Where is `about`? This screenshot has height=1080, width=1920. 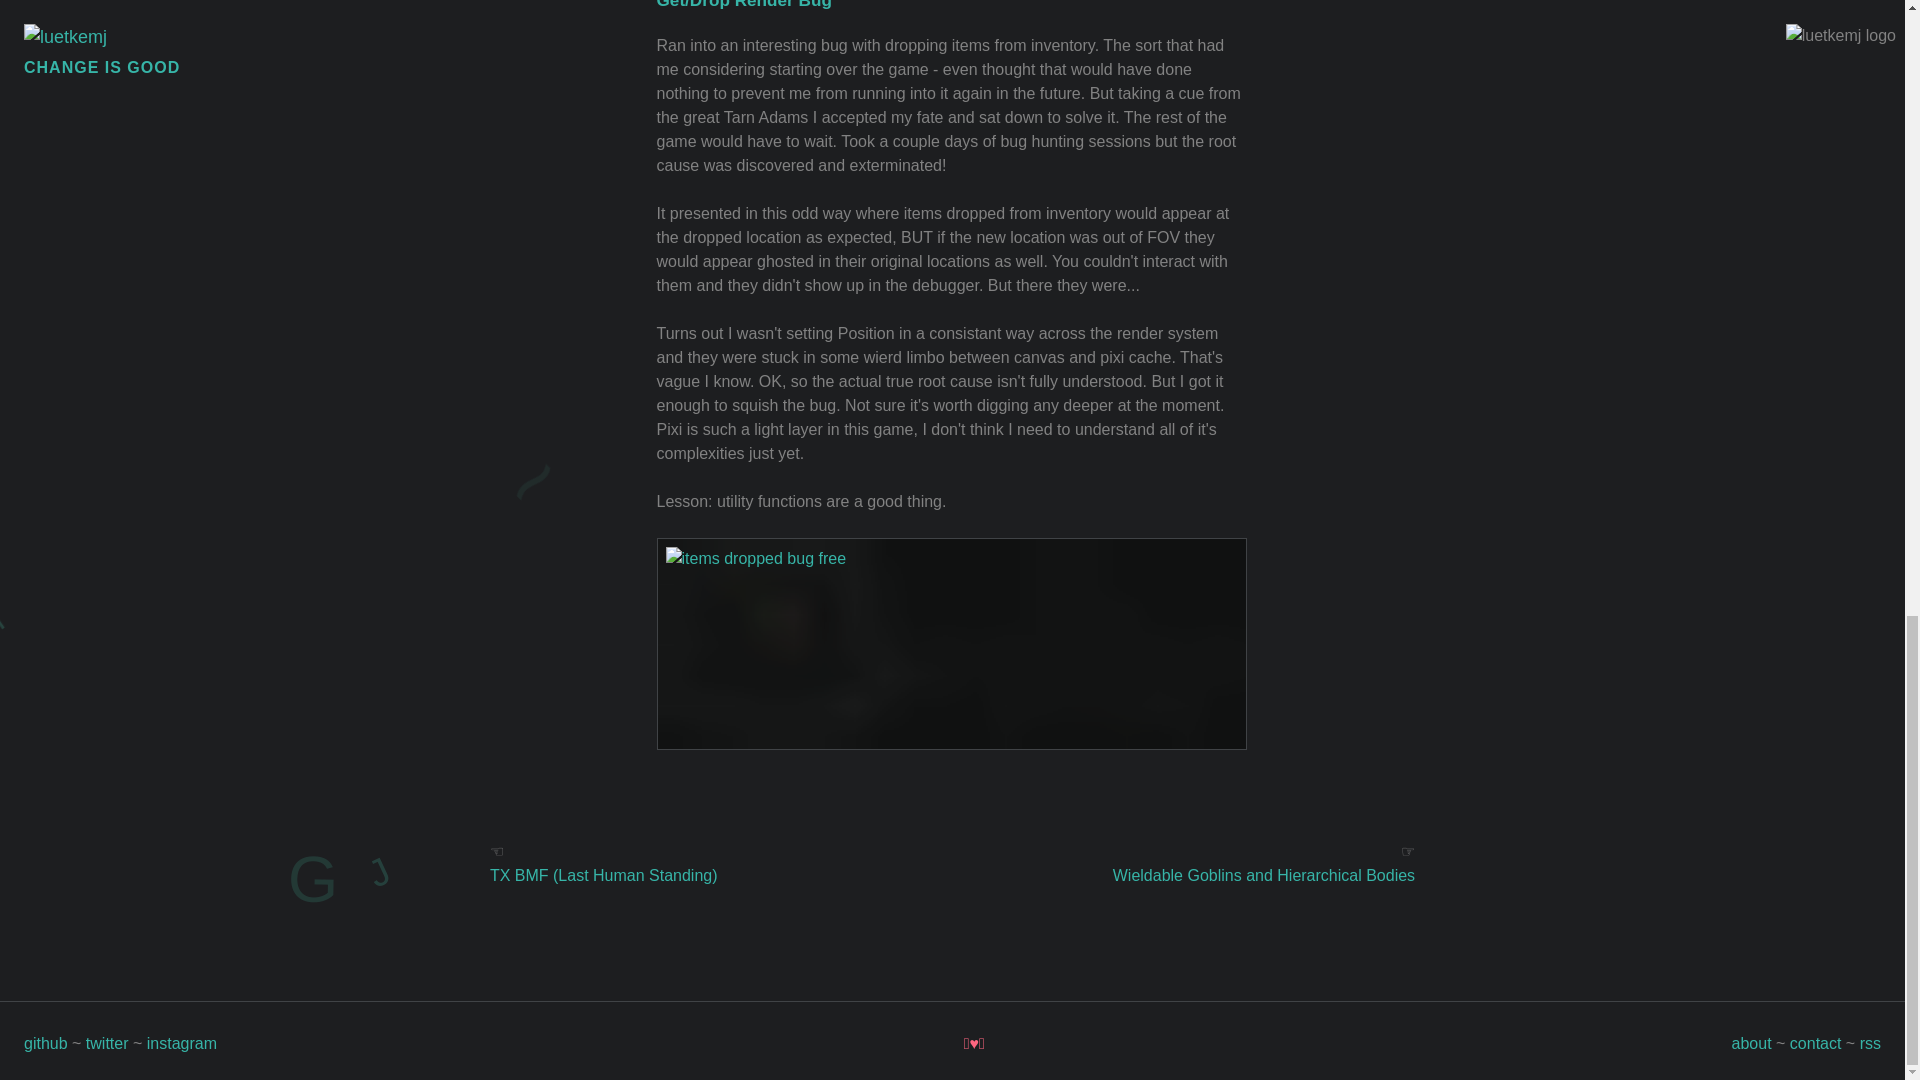 about is located at coordinates (1752, 1042).